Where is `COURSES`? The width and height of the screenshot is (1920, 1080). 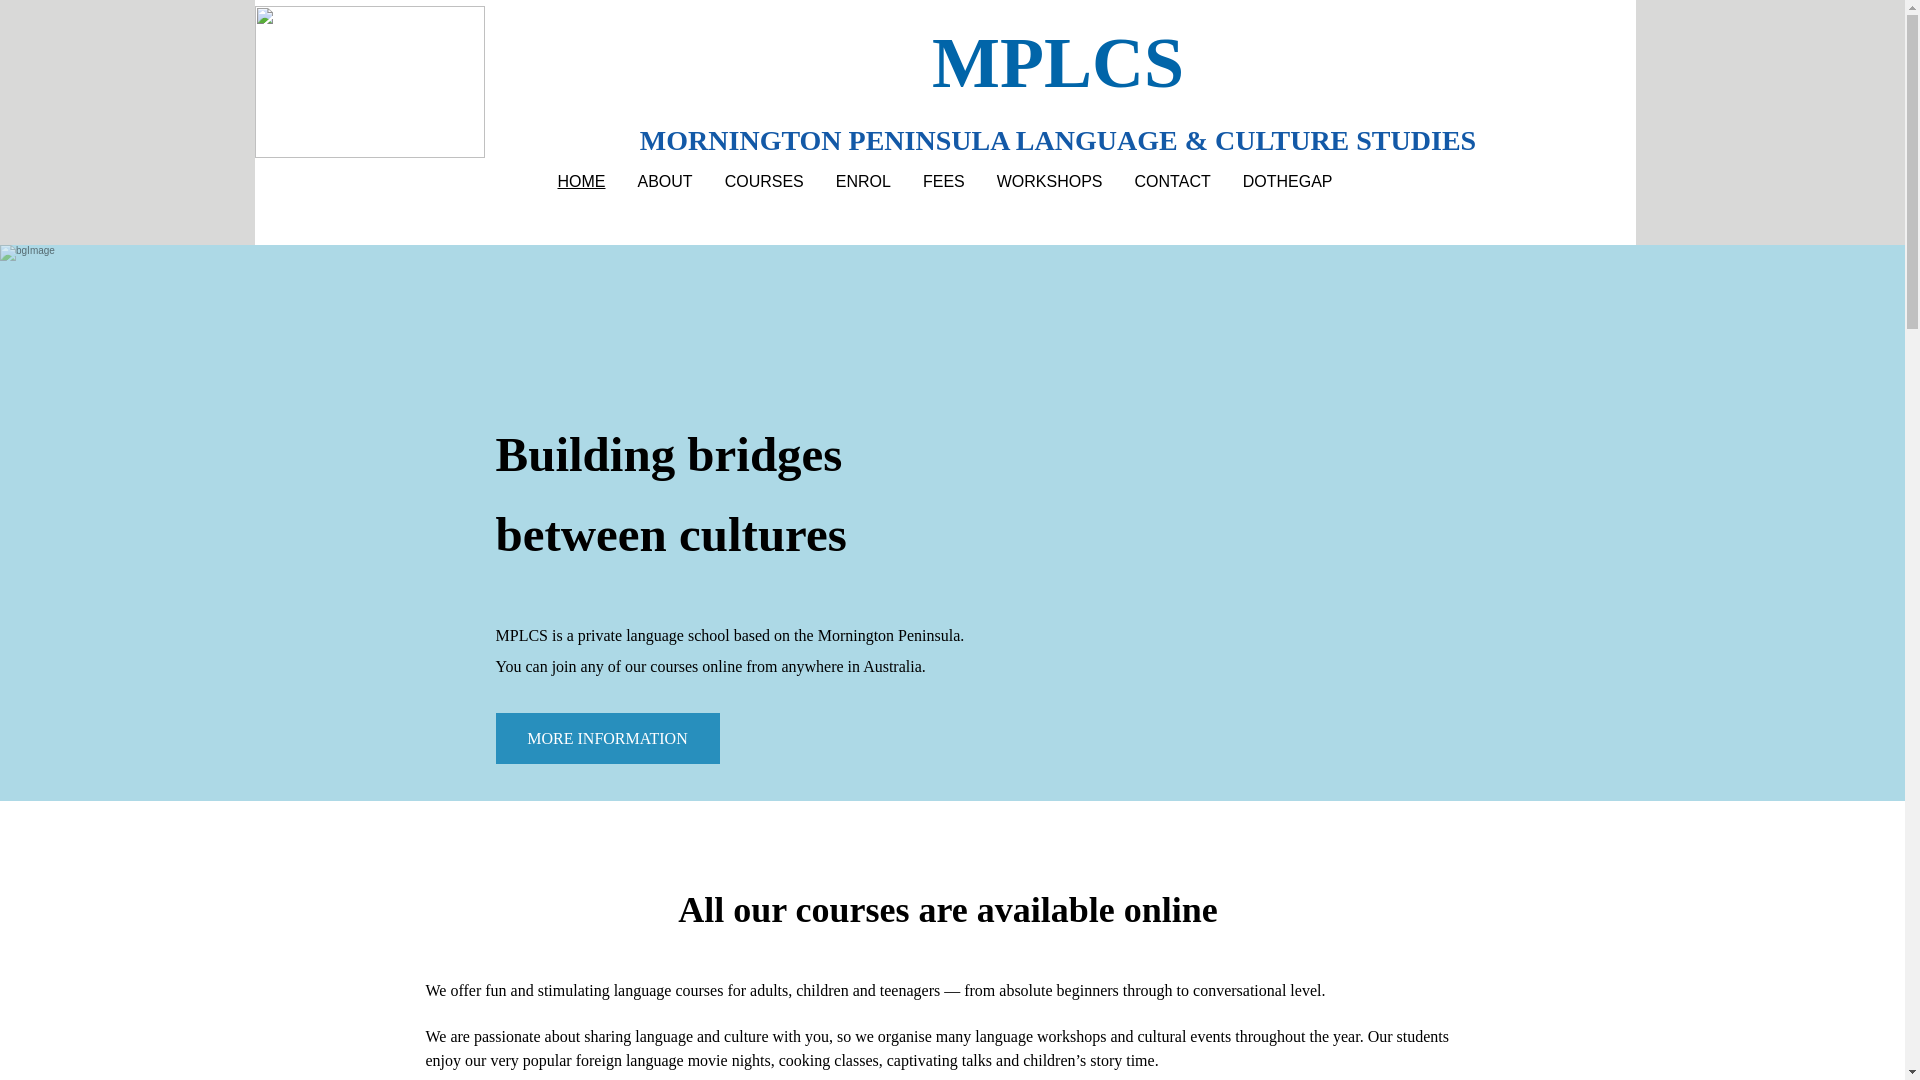
COURSES is located at coordinates (764, 182).